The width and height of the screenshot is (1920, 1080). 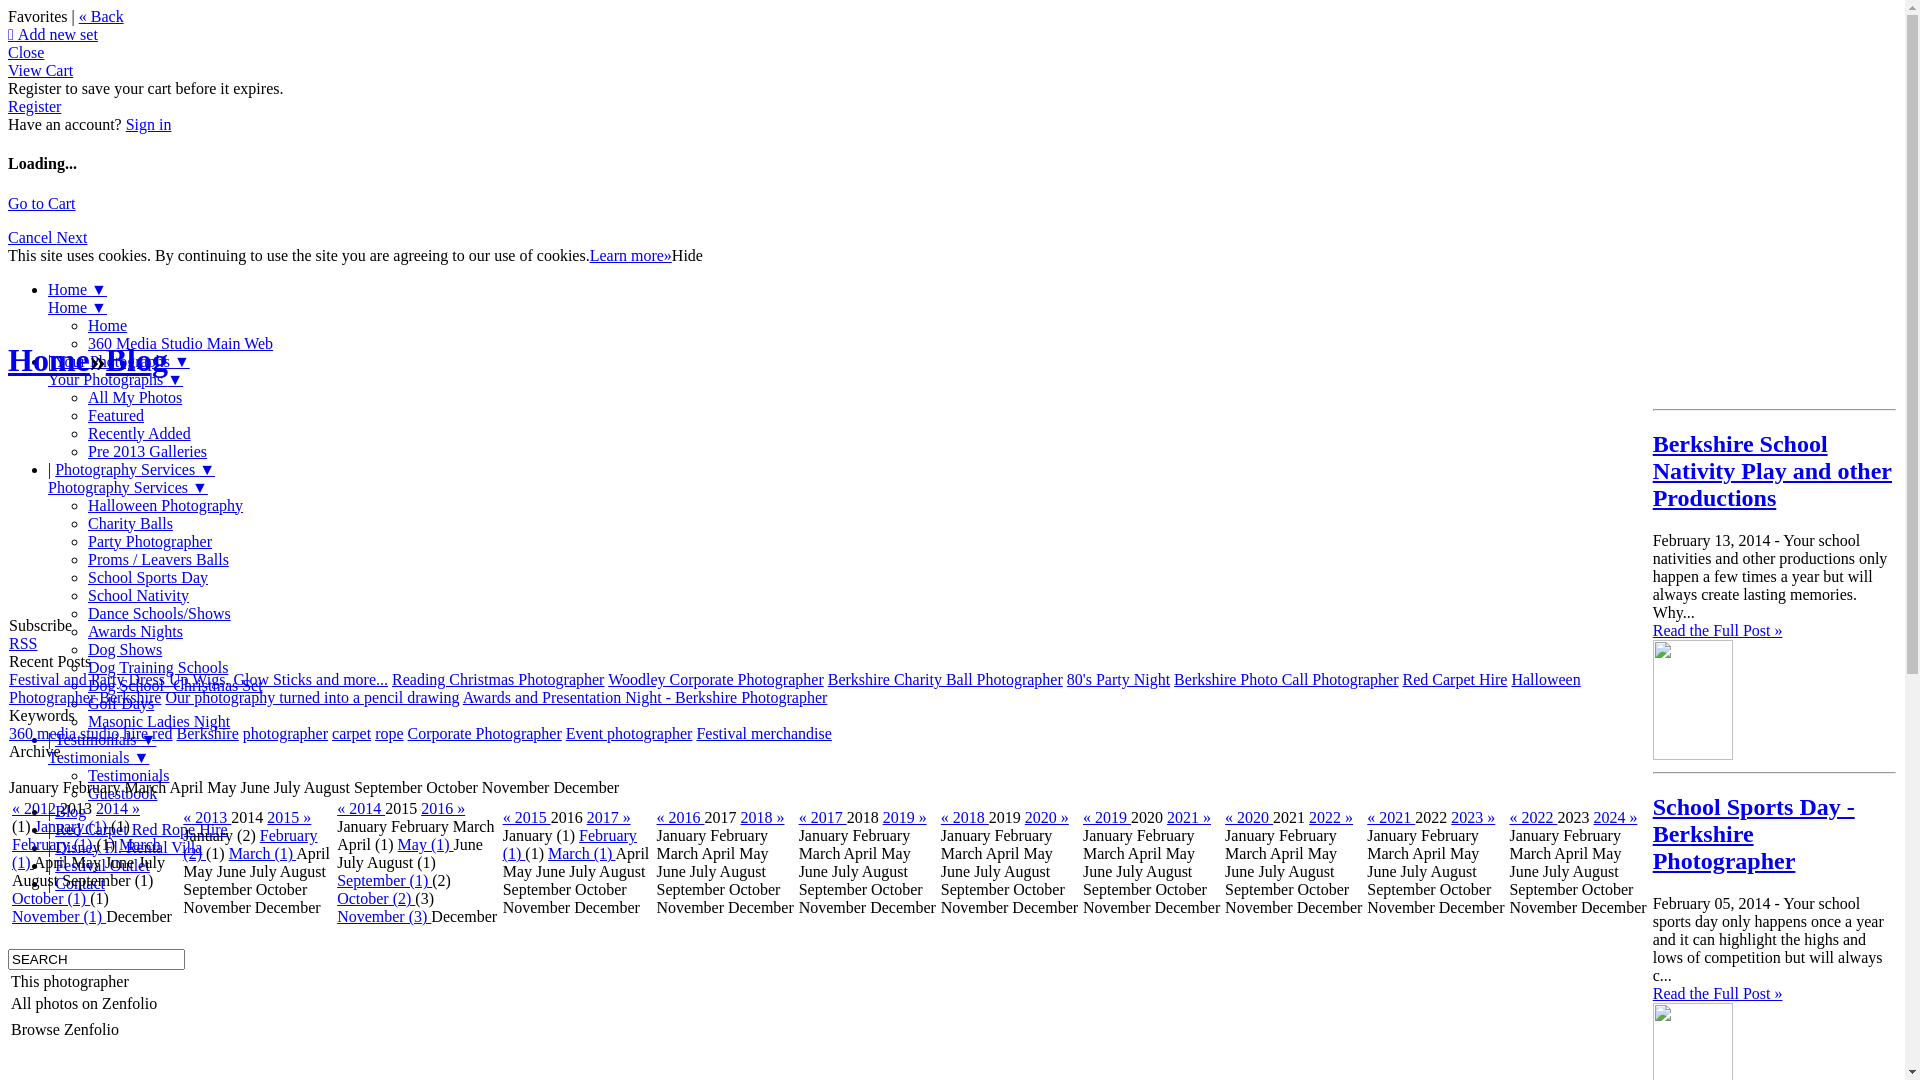 I want to click on View Cart, so click(x=40, y=70).